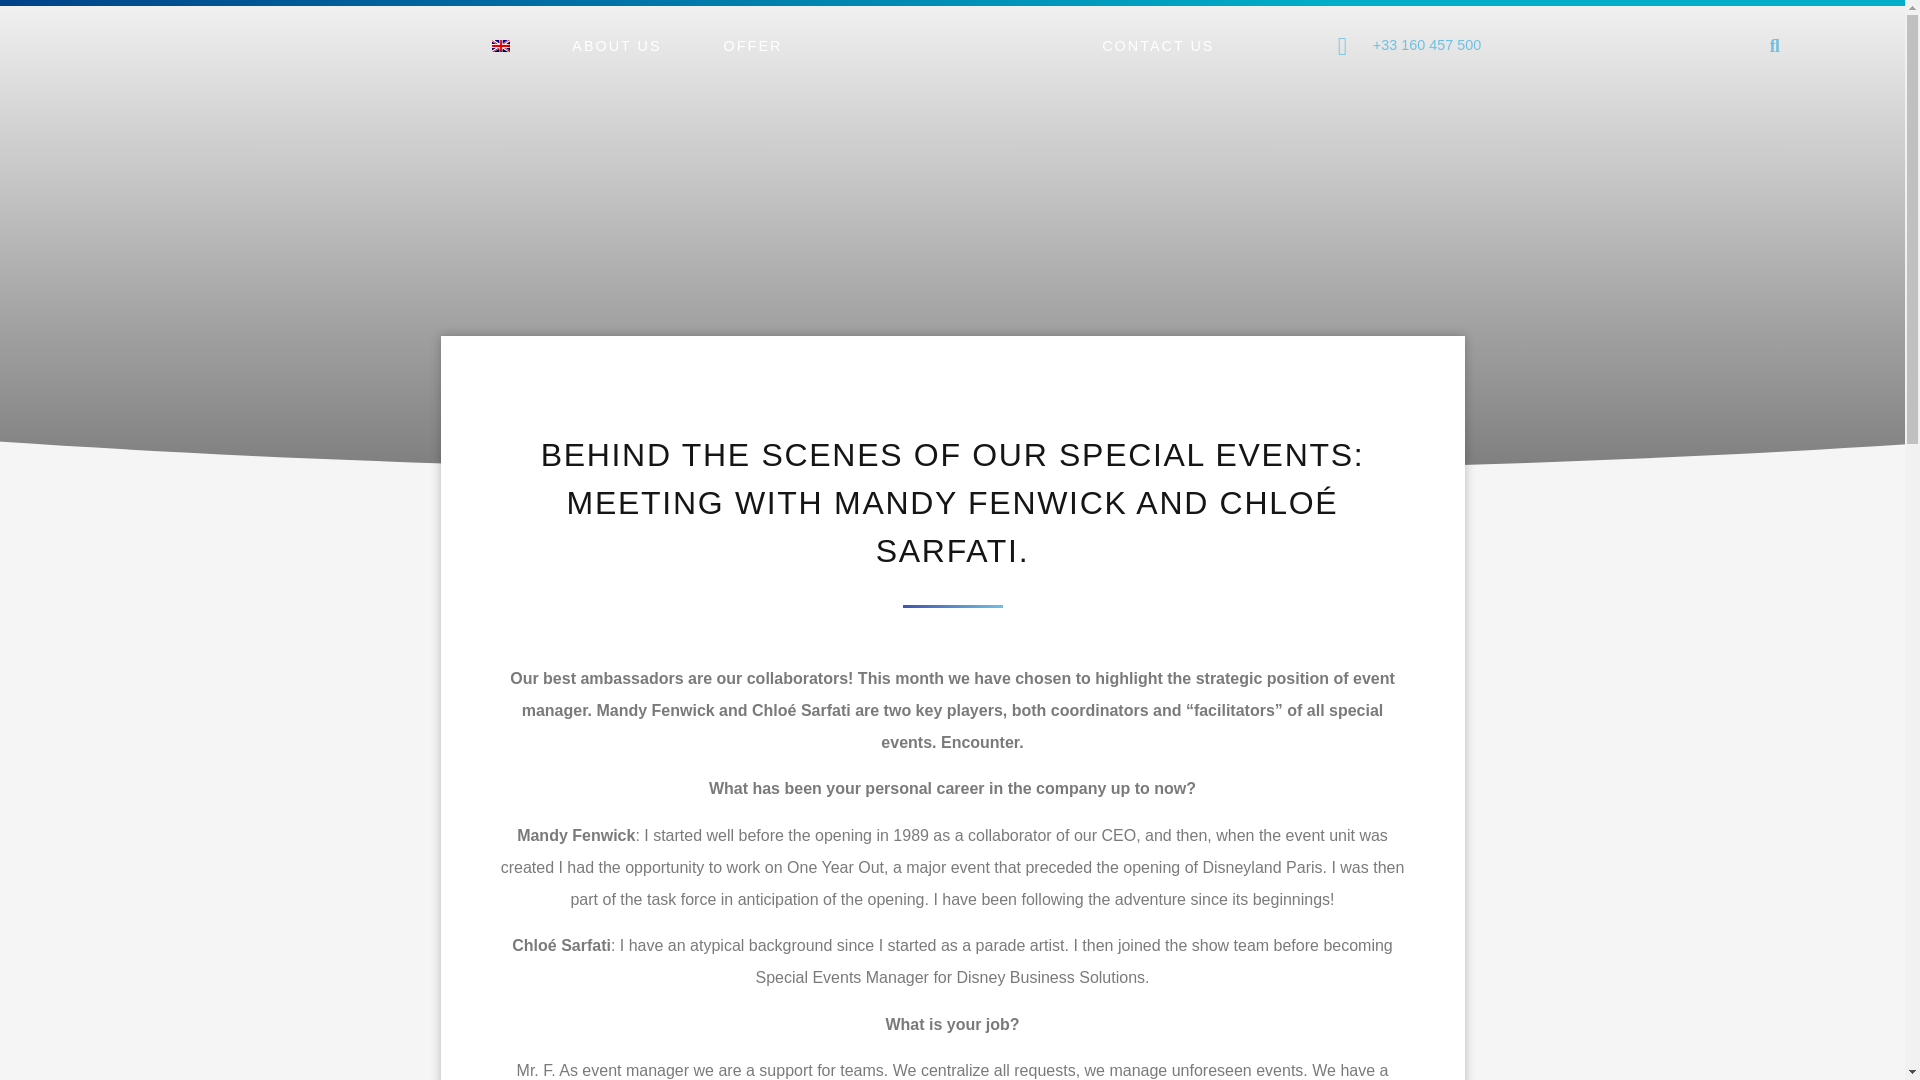 This screenshot has width=1920, height=1080. What do you see at coordinates (753, 46) in the screenshot?
I see `OFFER` at bounding box center [753, 46].